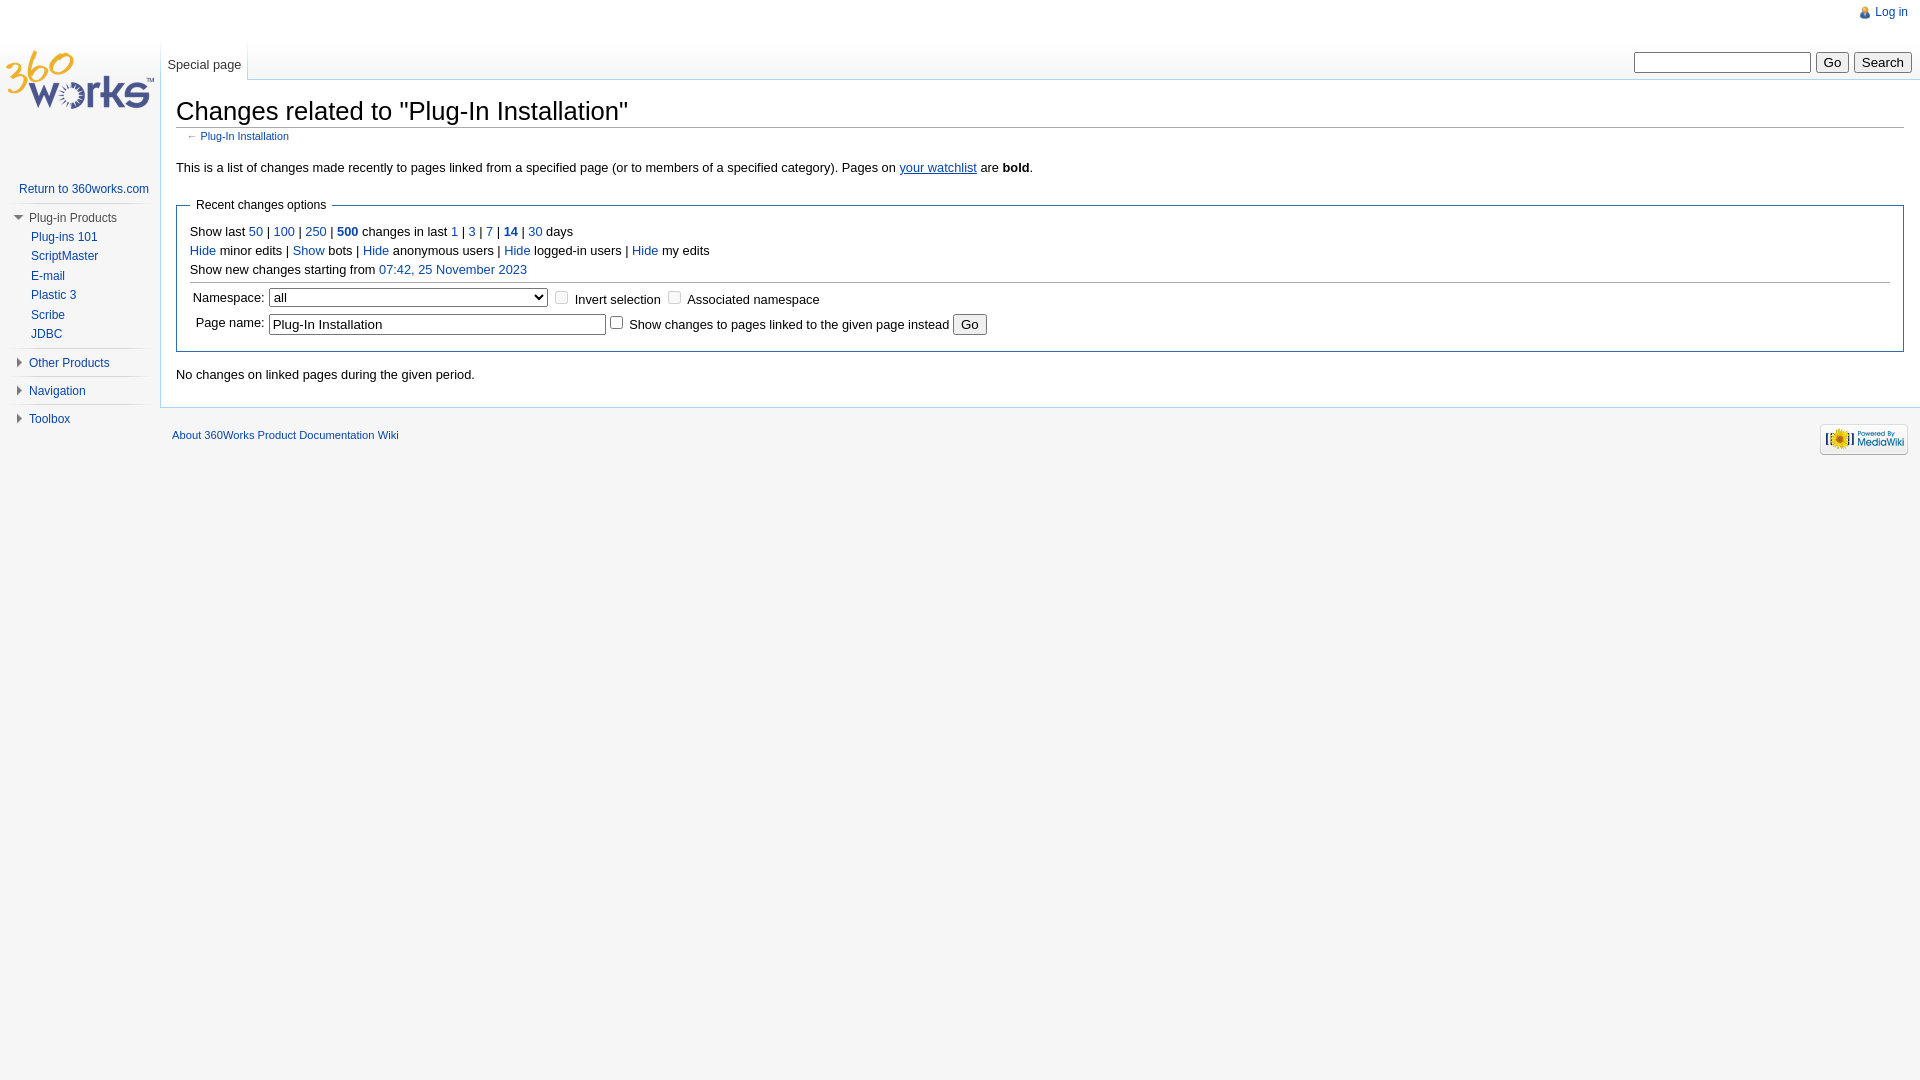 The image size is (1920, 1080). What do you see at coordinates (58, 391) in the screenshot?
I see `Navigation` at bounding box center [58, 391].